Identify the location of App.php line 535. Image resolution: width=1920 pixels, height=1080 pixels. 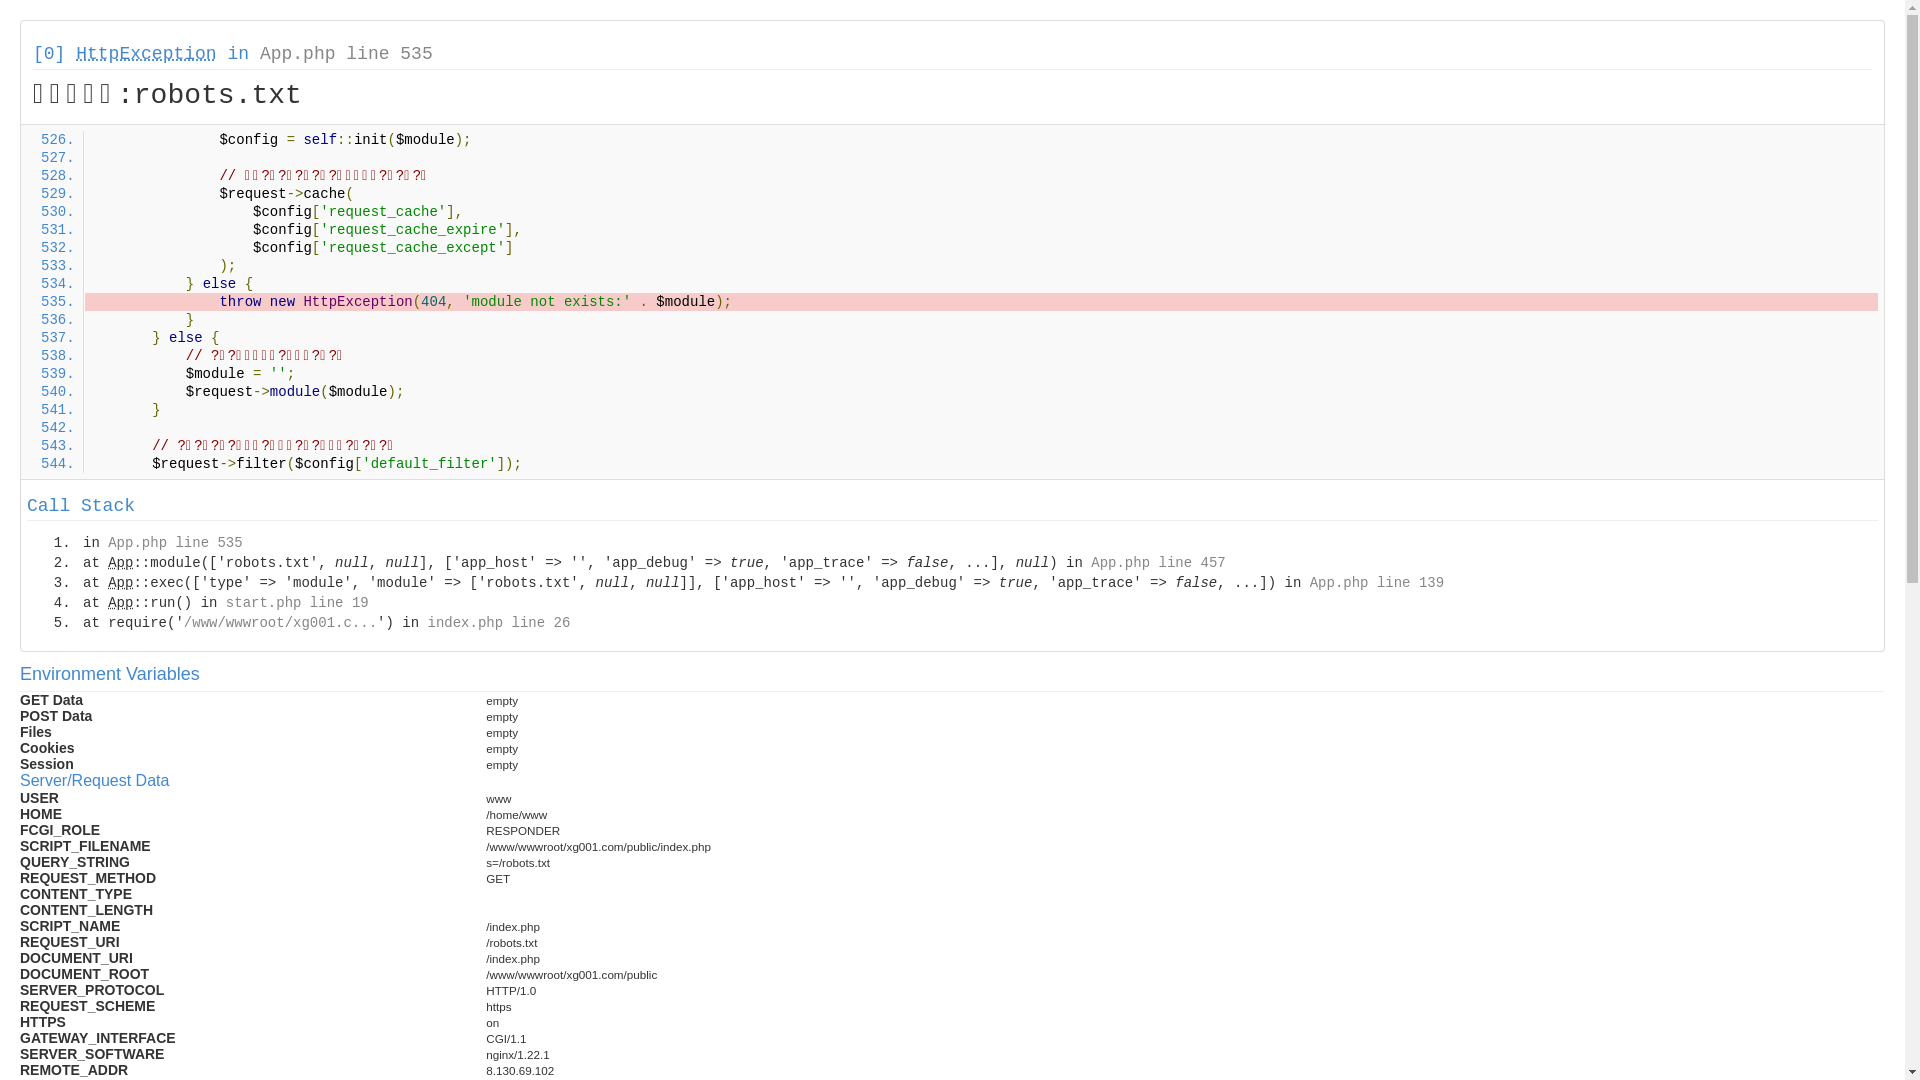
(175, 543).